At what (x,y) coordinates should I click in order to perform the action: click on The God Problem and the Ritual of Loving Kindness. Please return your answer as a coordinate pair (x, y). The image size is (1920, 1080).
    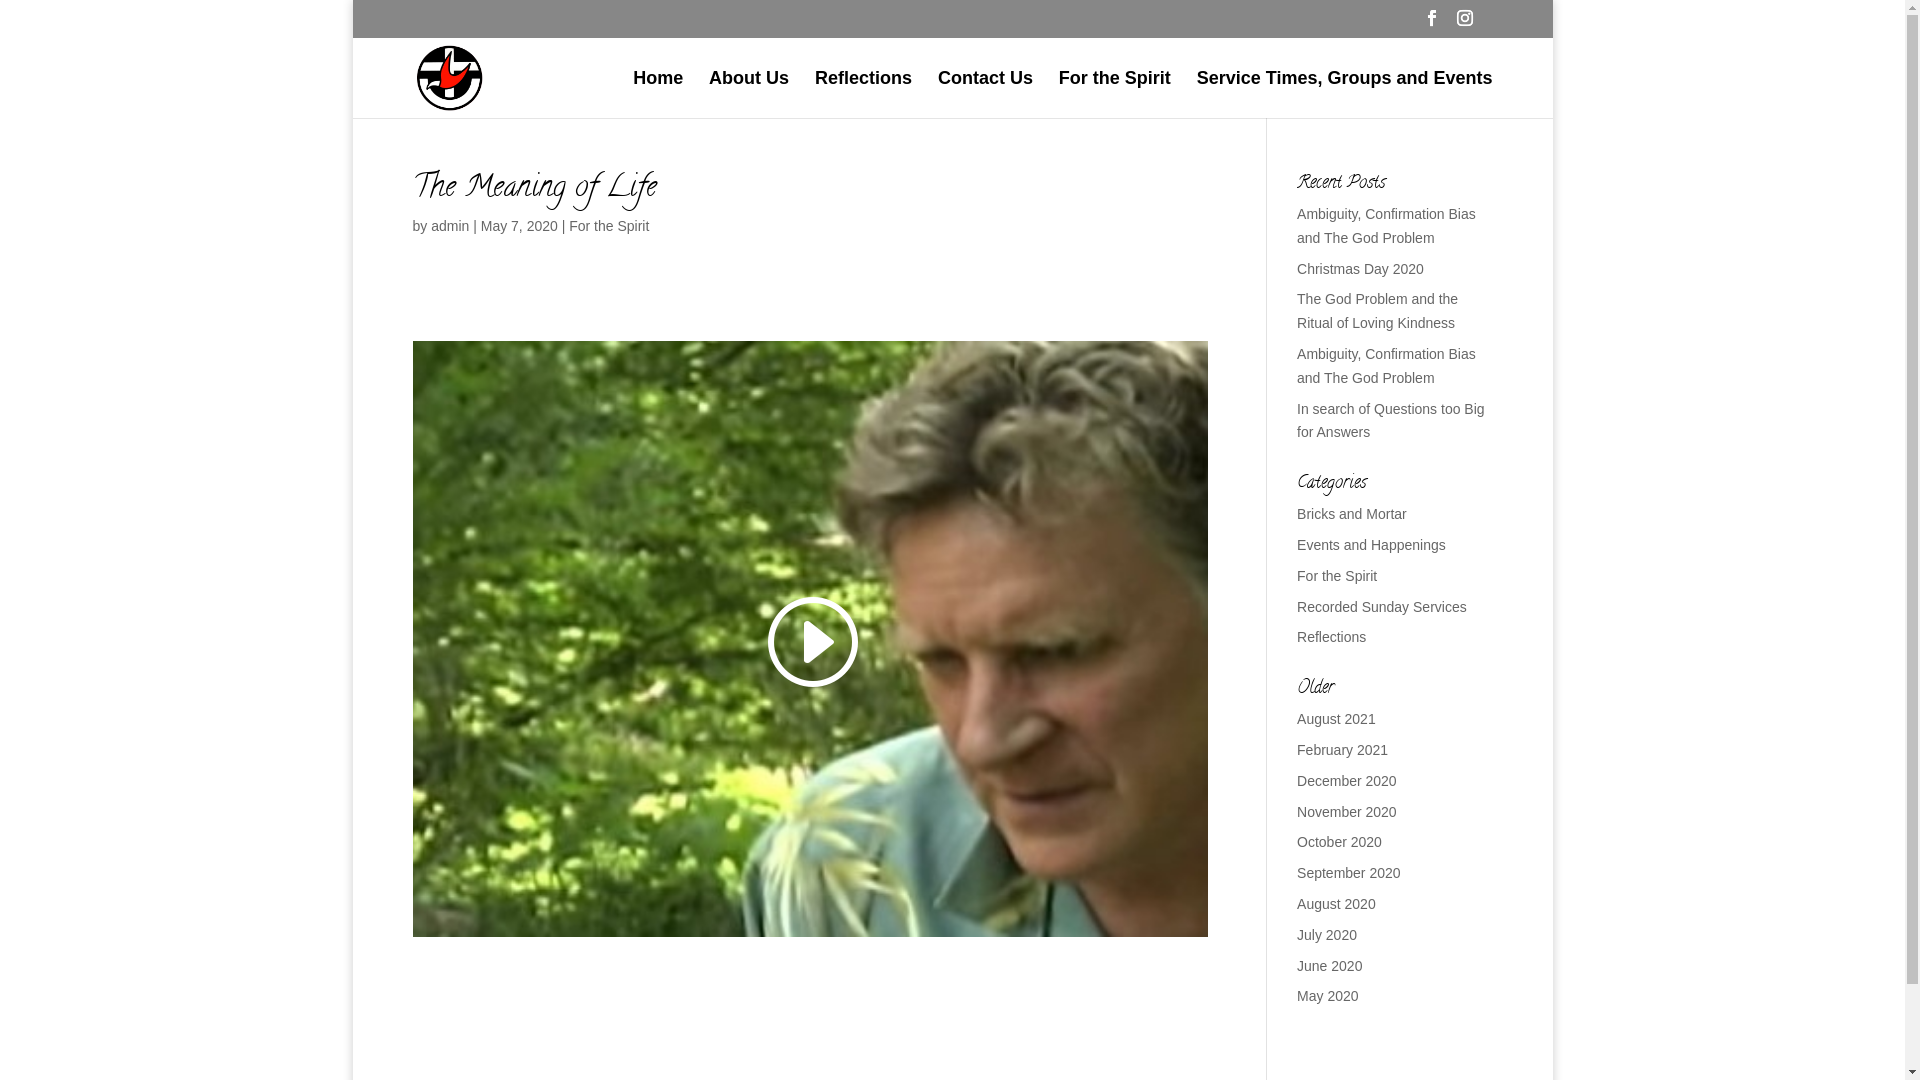
    Looking at the image, I should click on (1378, 311).